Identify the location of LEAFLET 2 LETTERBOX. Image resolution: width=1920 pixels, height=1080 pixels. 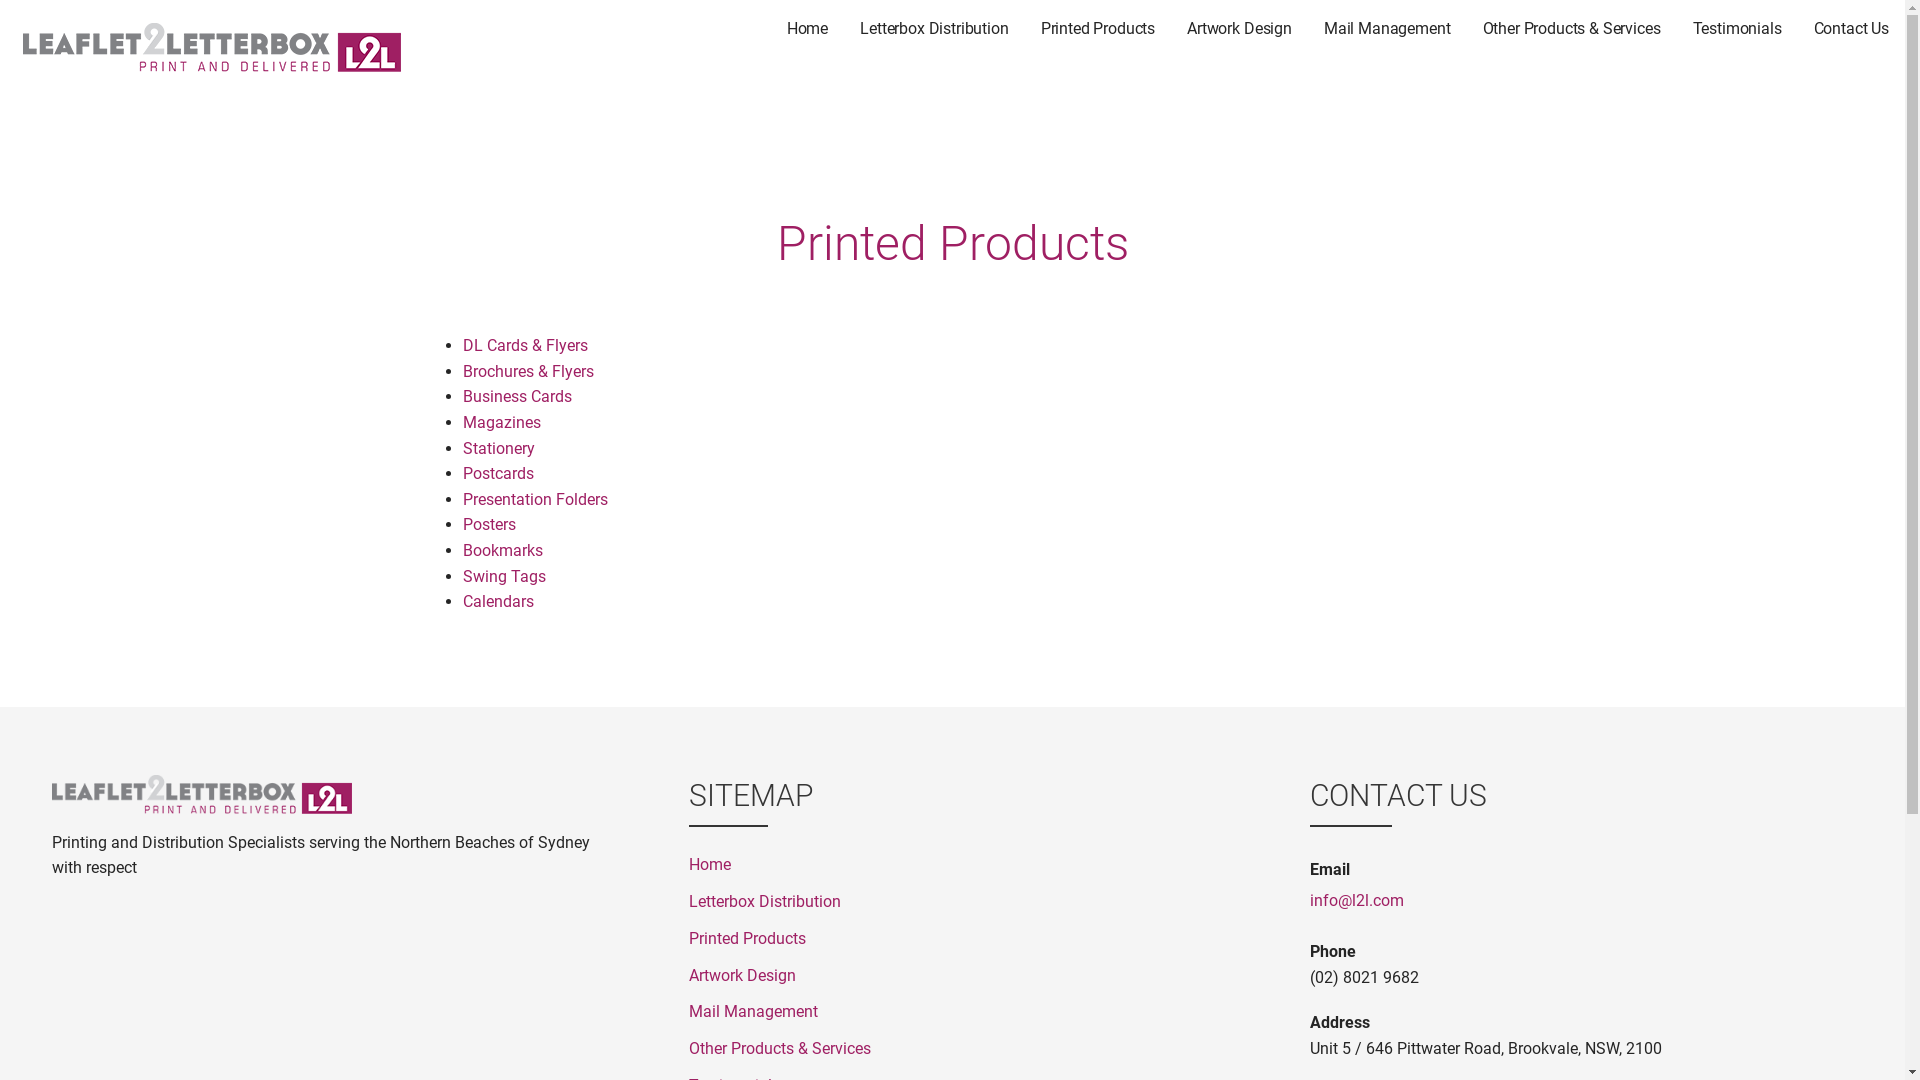
(138, 90).